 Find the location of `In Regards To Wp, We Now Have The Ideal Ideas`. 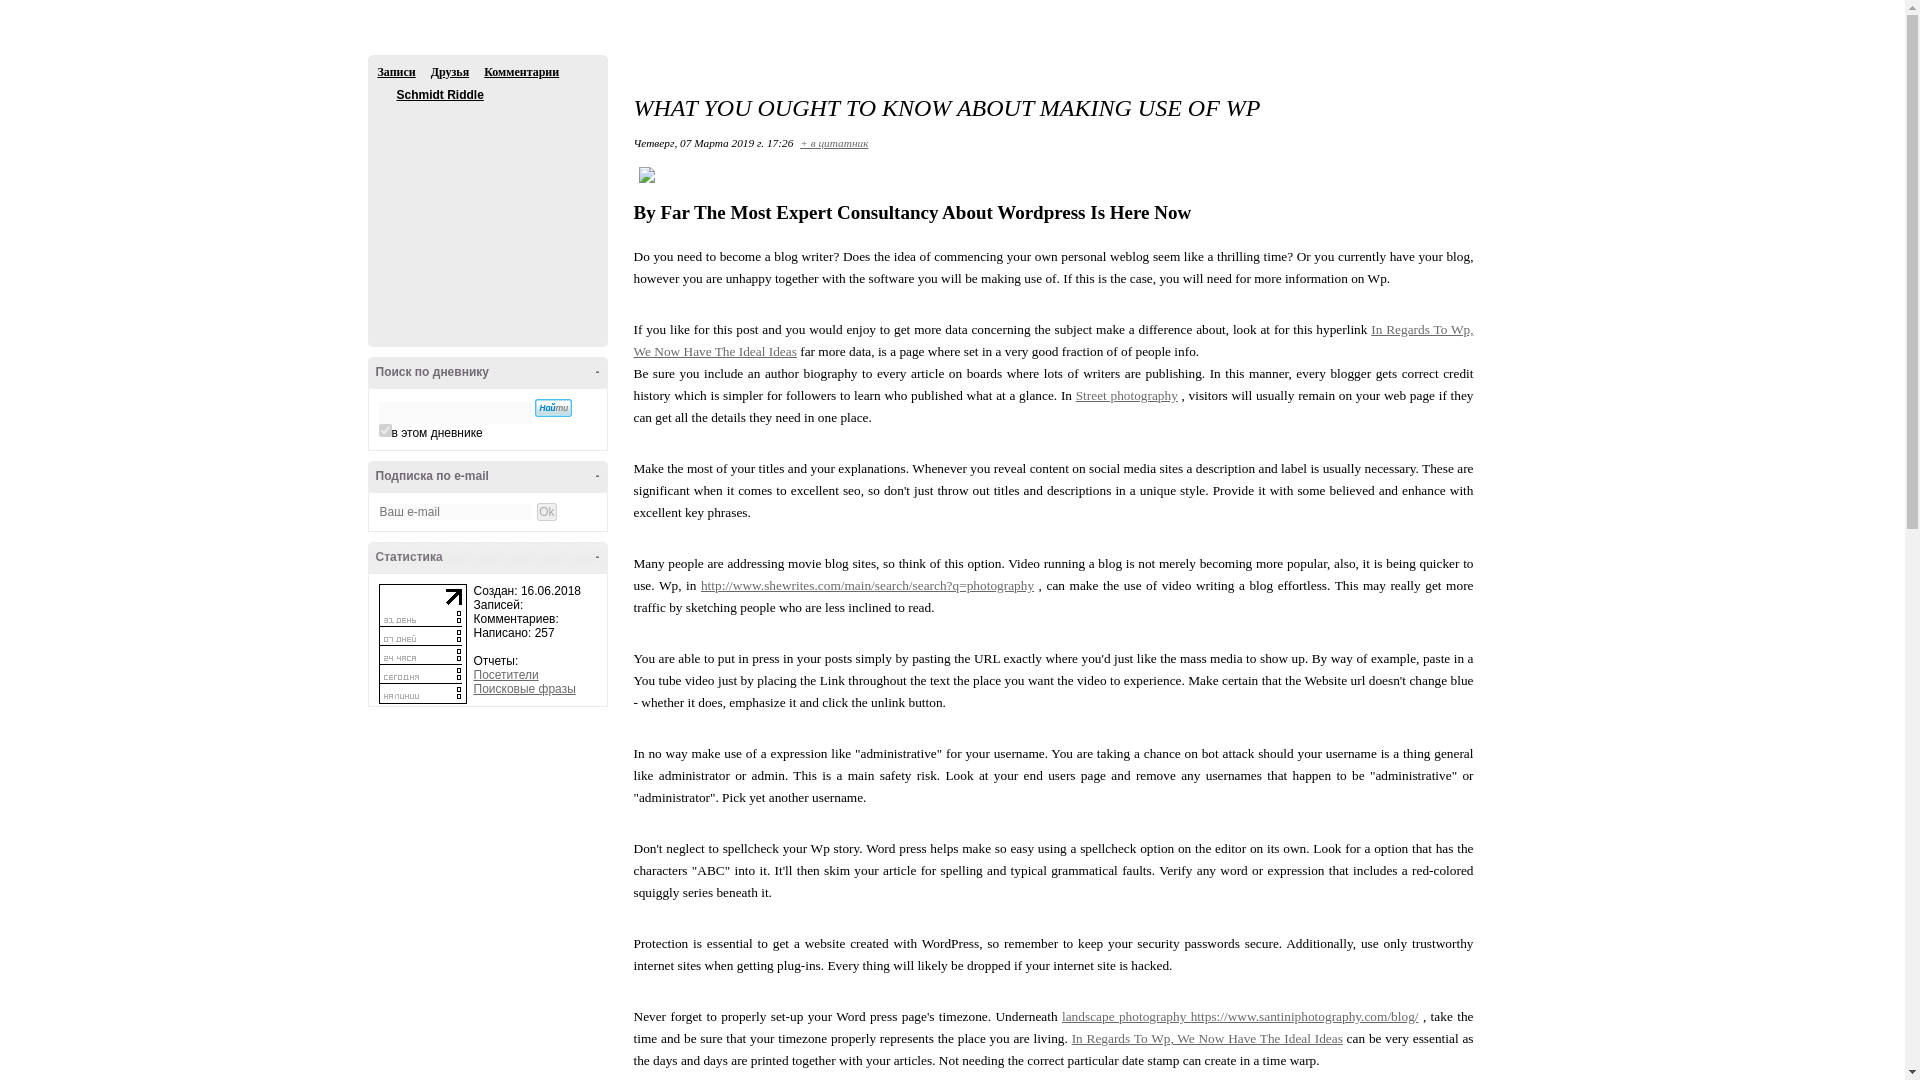

In Regards To Wp, We Now Have The Ideal Ideas is located at coordinates (1206, 1038).